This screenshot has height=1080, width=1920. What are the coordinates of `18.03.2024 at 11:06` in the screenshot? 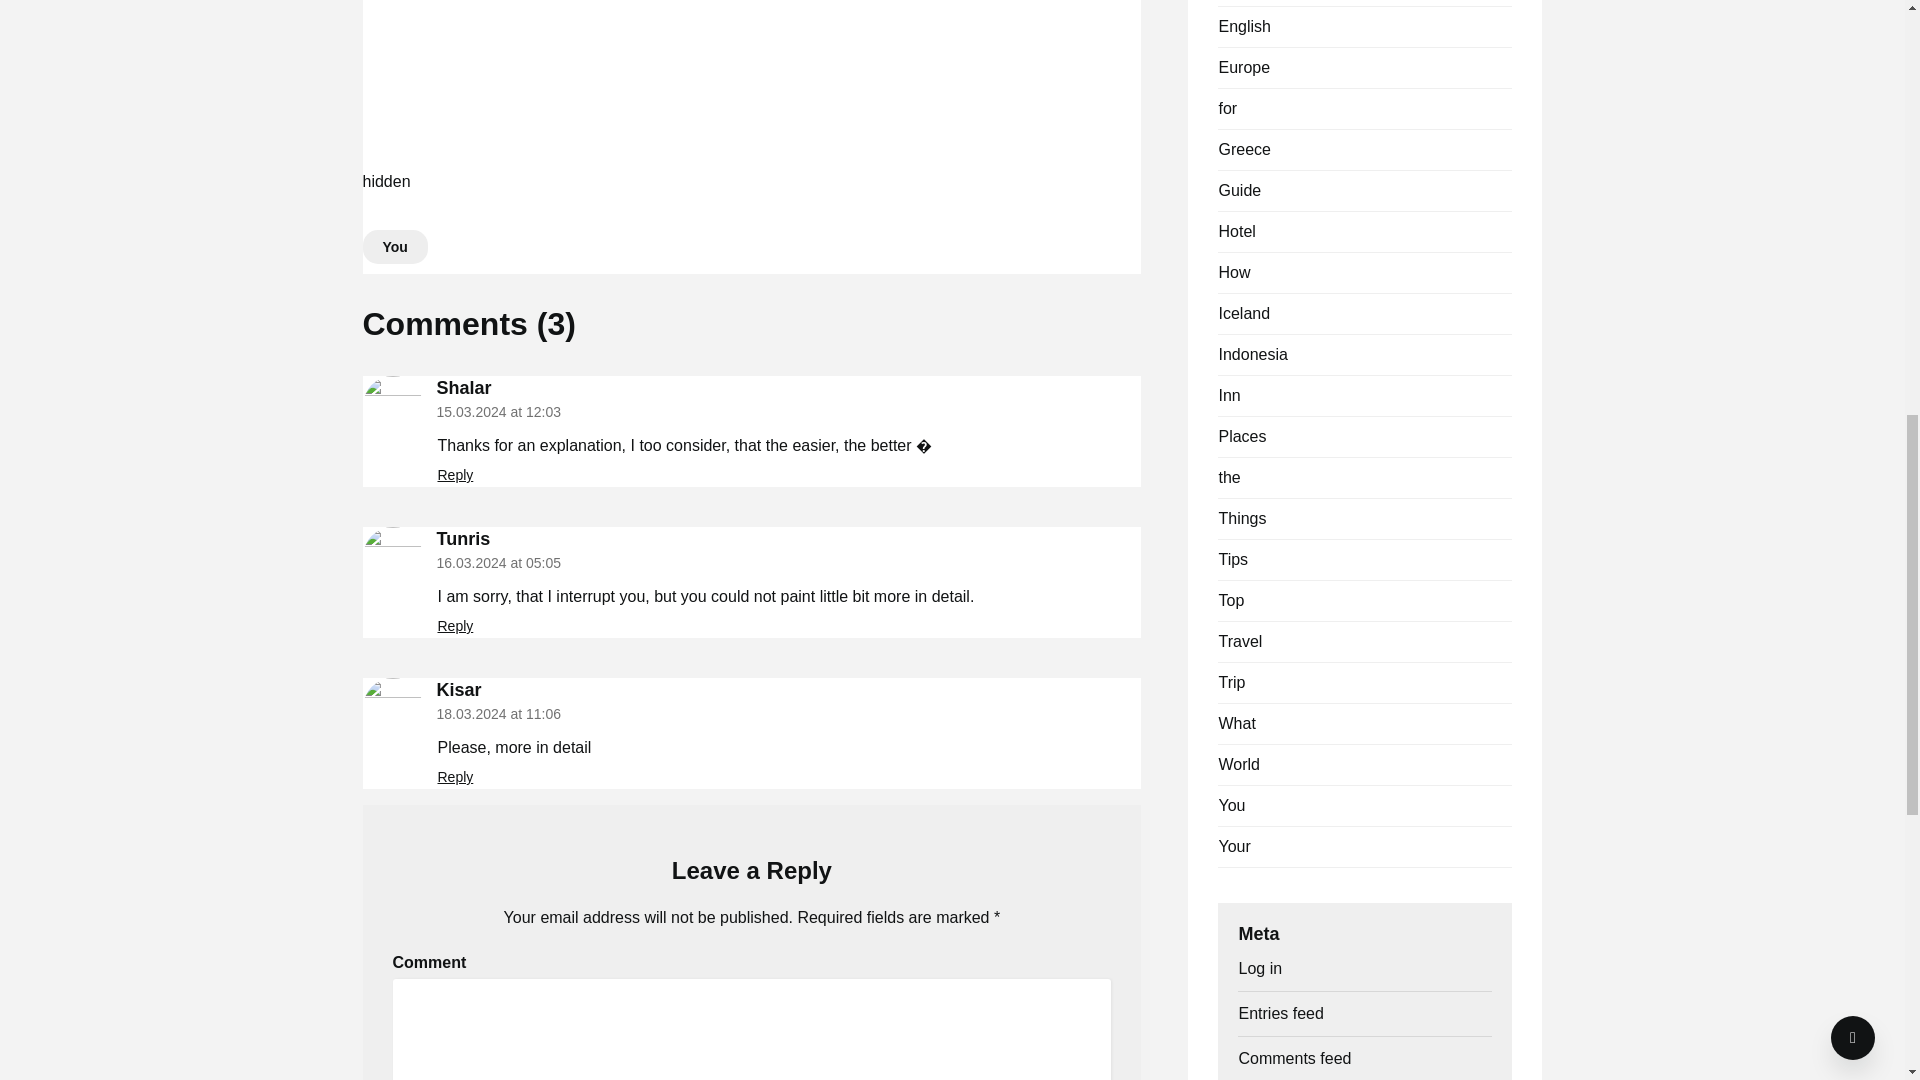 It's located at (498, 714).